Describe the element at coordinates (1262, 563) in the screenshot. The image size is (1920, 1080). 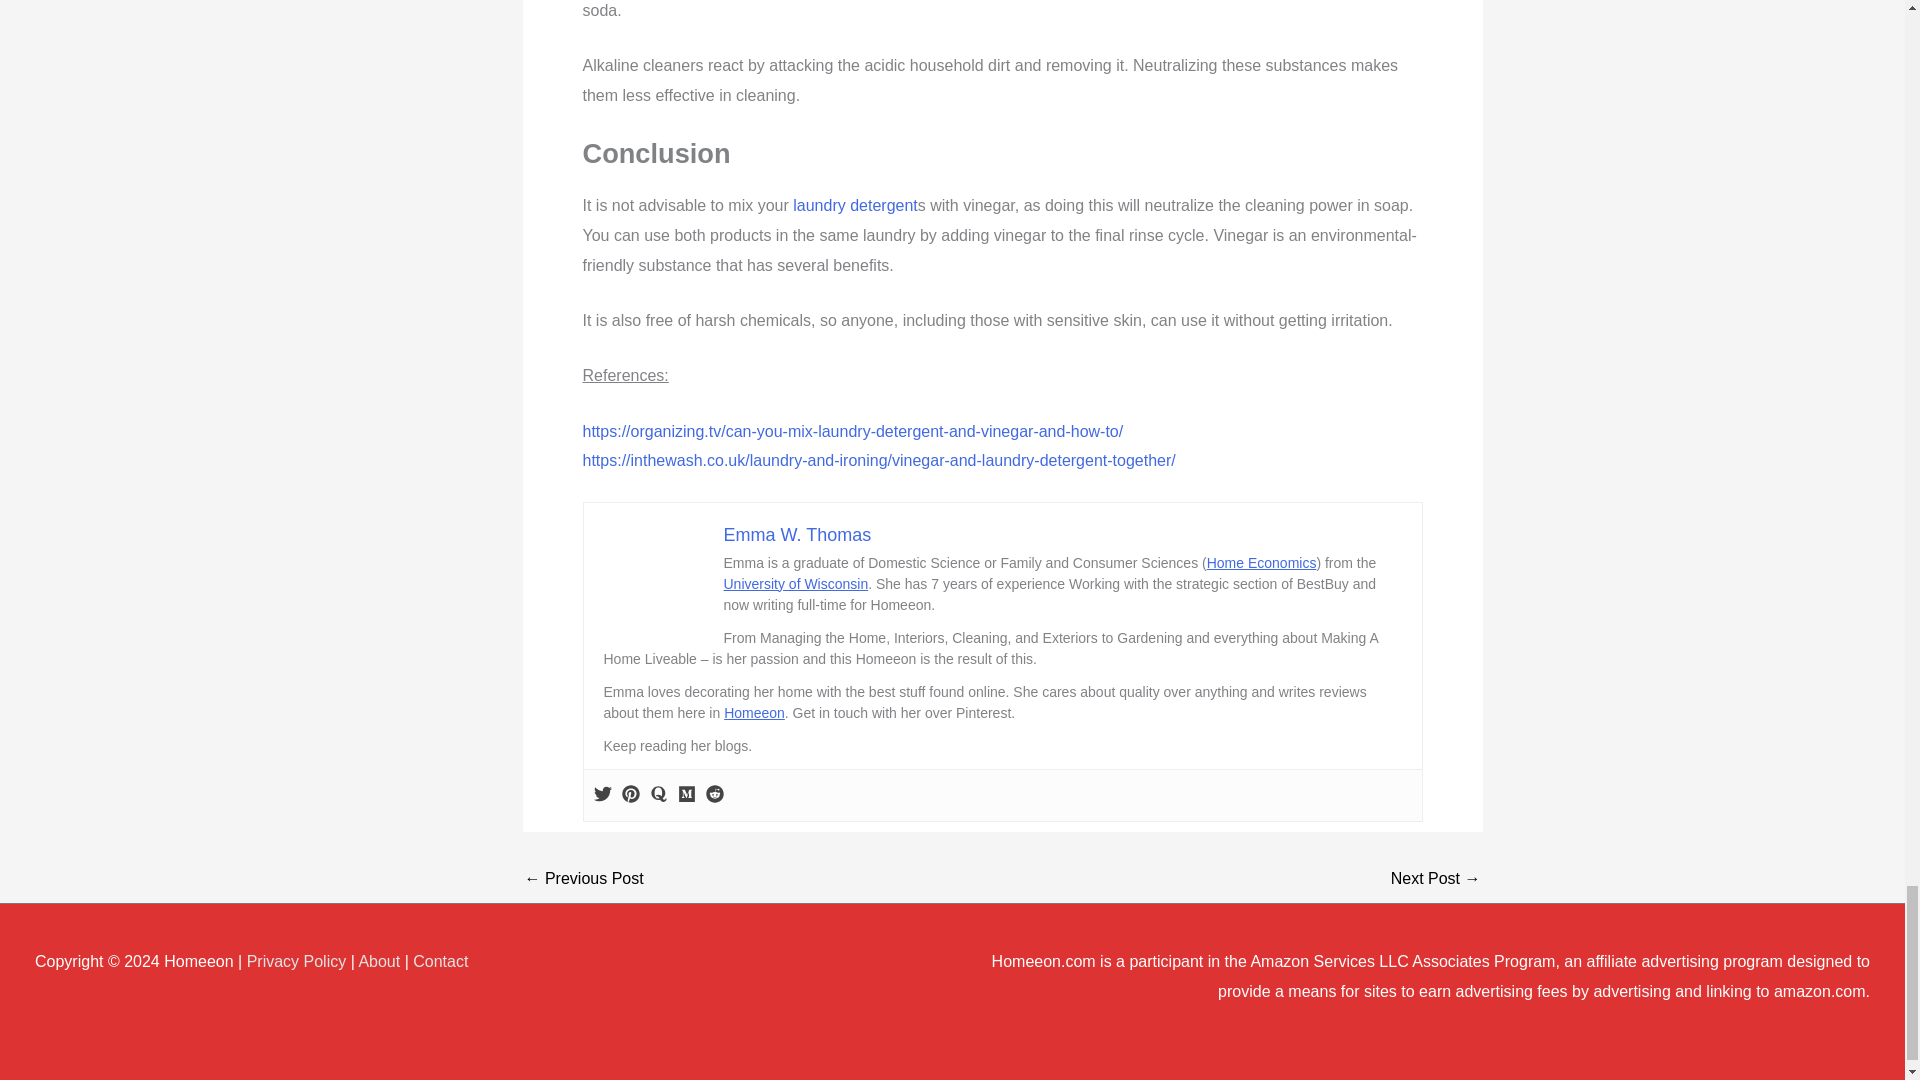
I see `Home Economics` at that location.